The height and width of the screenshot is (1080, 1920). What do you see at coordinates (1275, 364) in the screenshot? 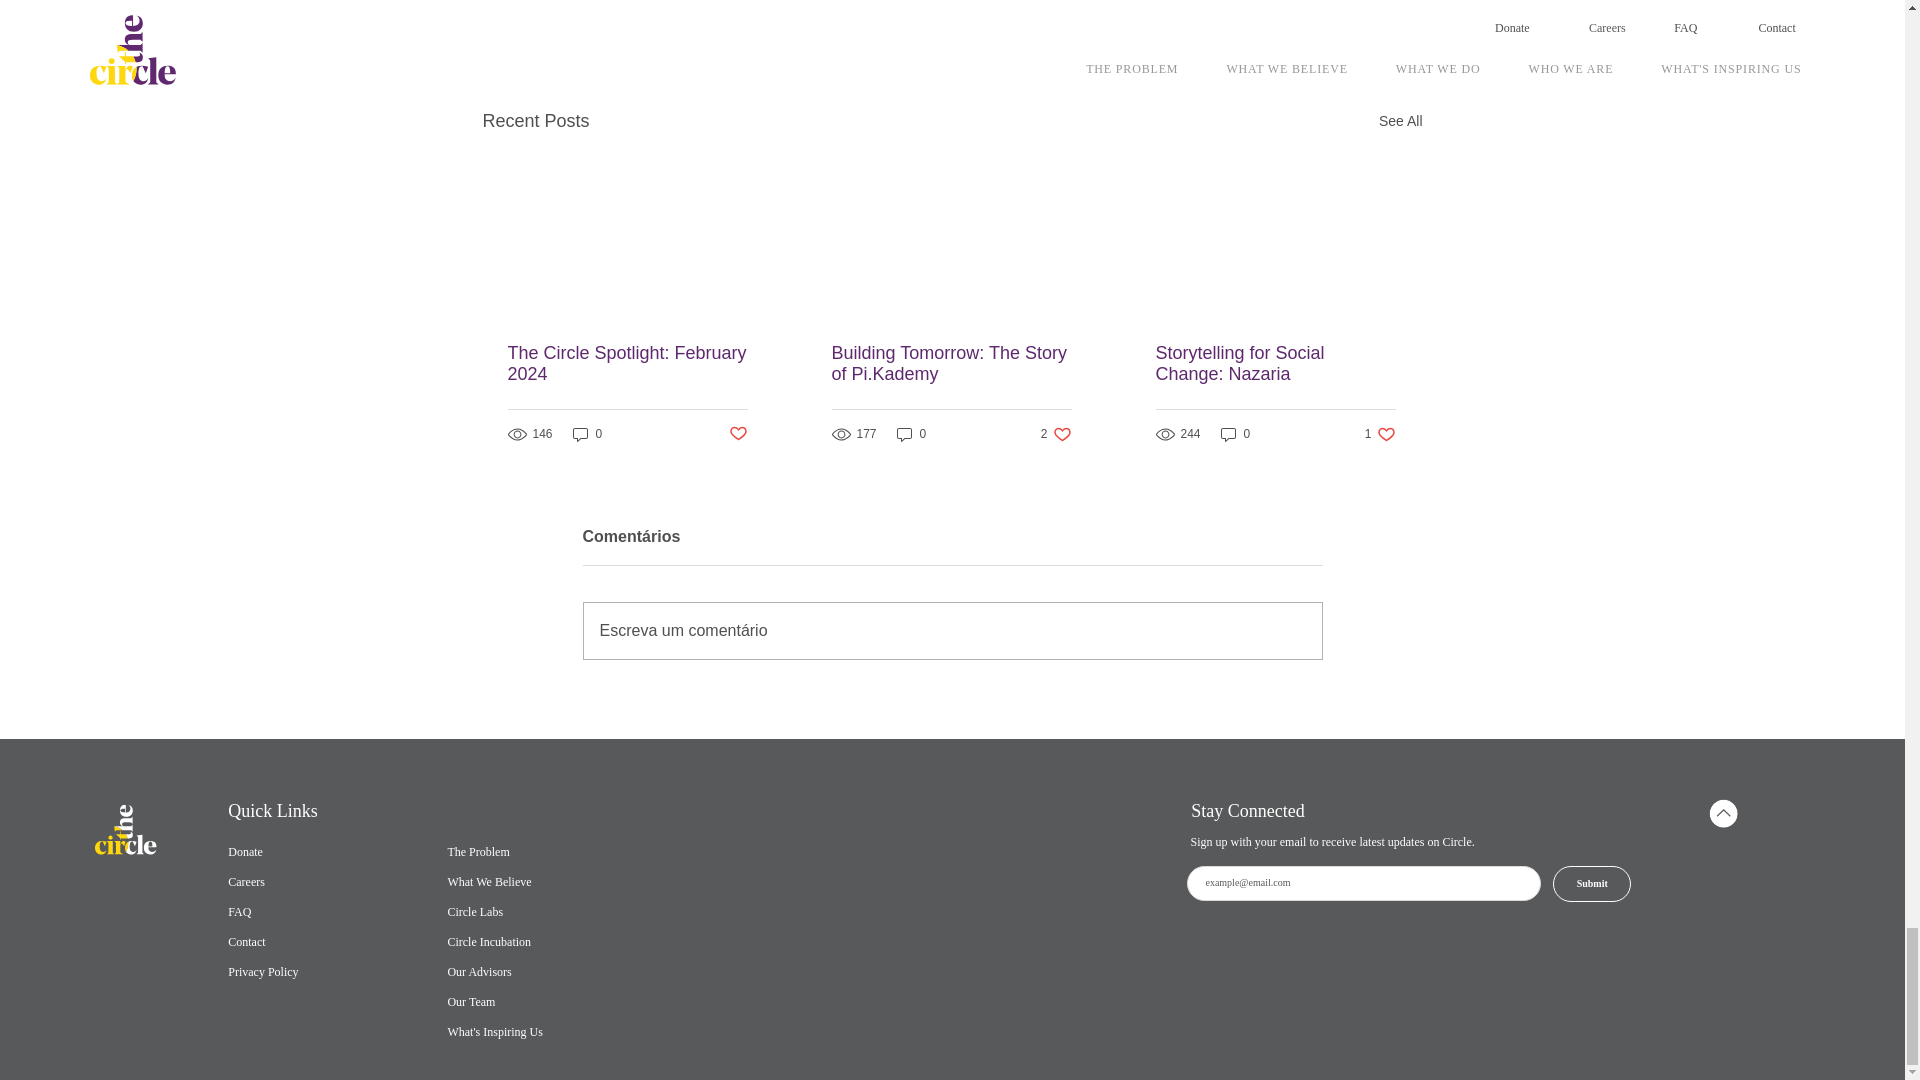
I see `Storytelling for Social Change: Nazaria` at bounding box center [1275, 364].